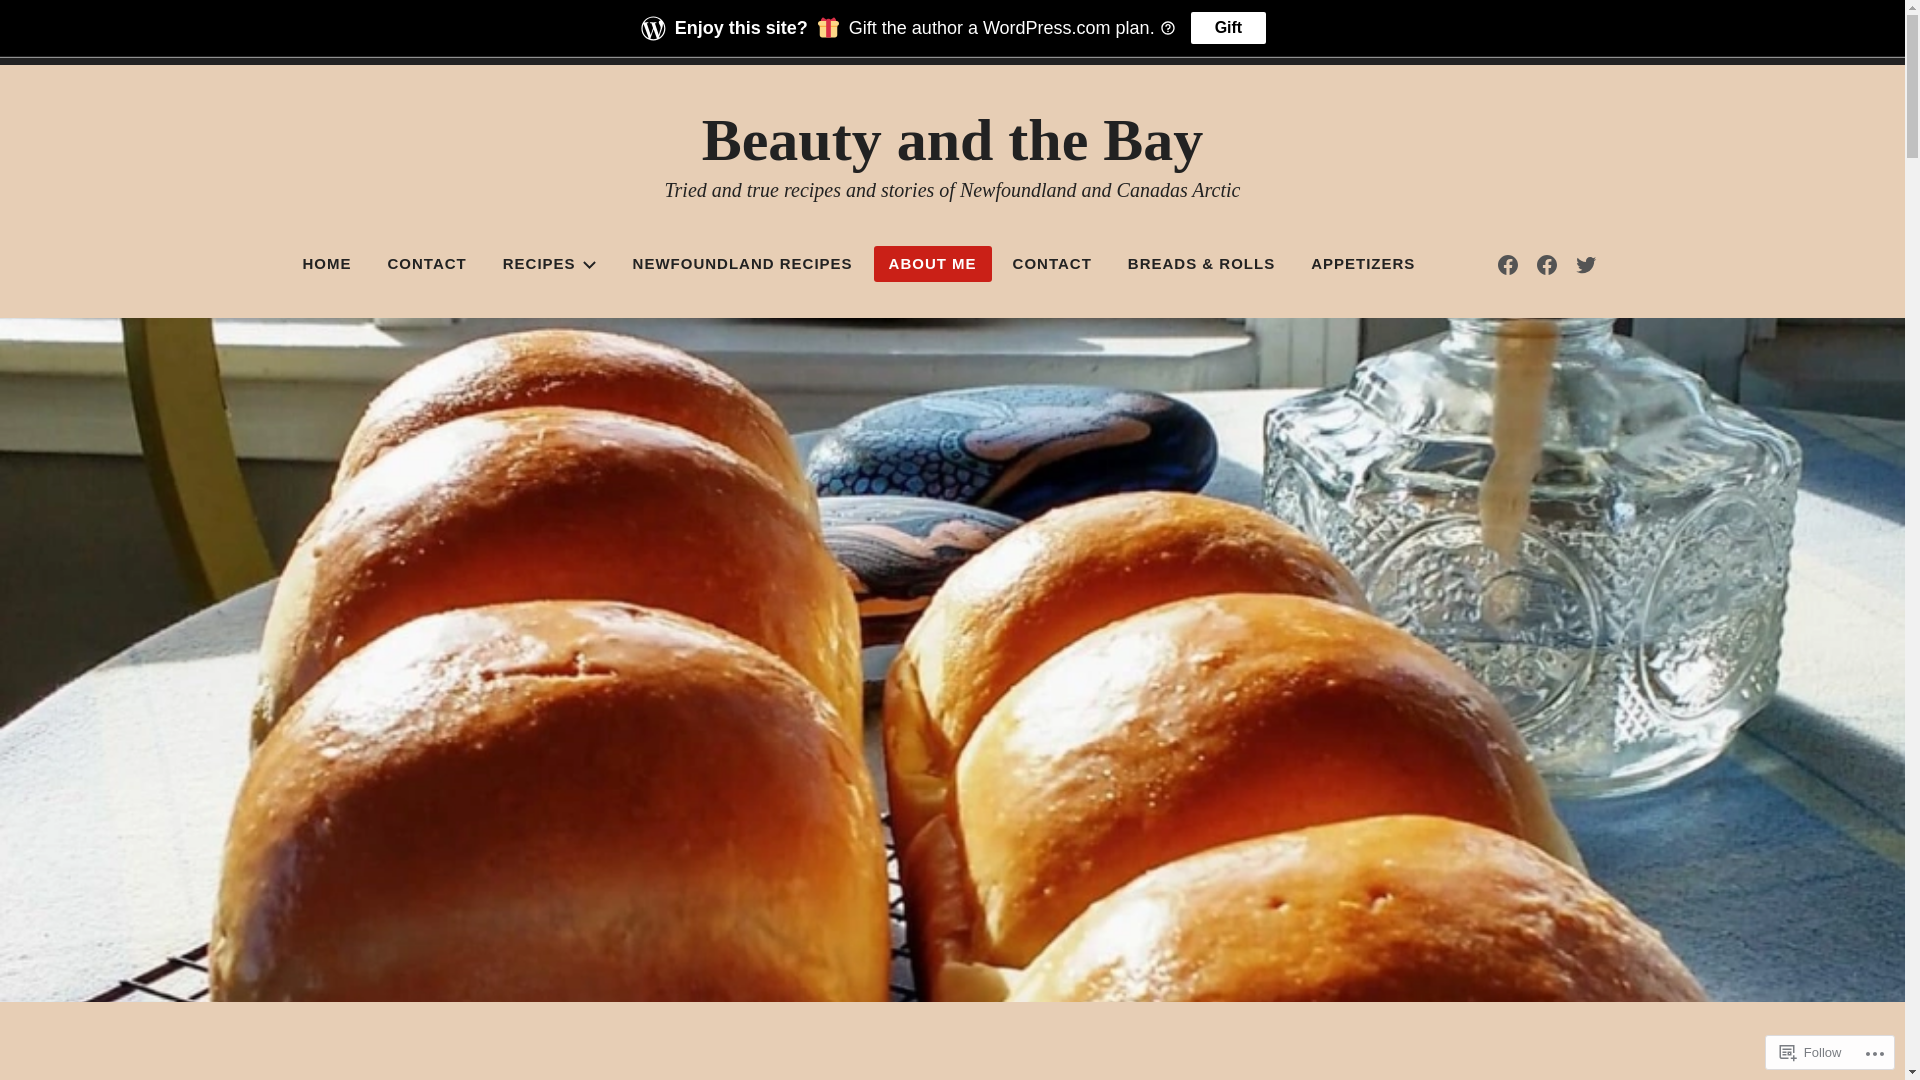 The height and width of the screenshot is (1080, 1920). Describe the element at coordinates (1363, 264) in the screenshot. I see `APPETIZERS` at that location.